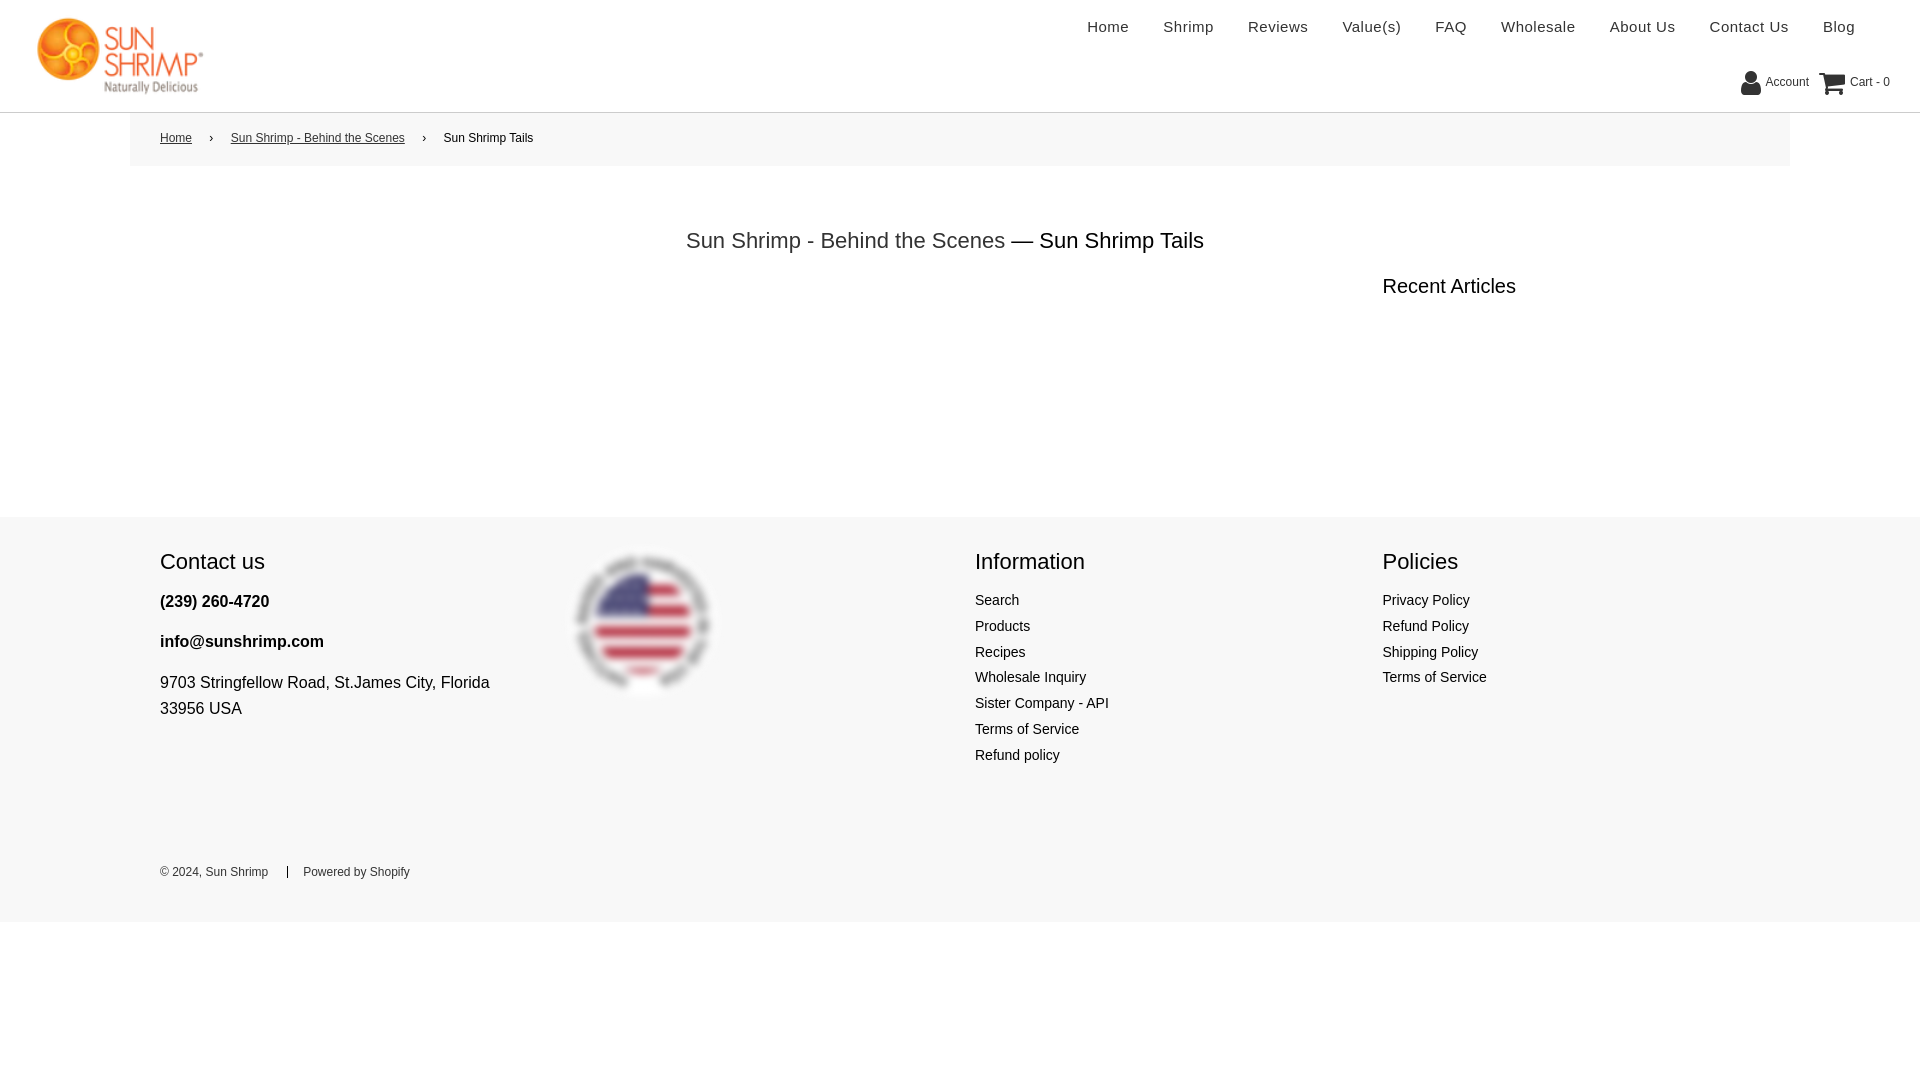 The height and width of the screenshot is (1080, 1920). What do you see at coordinates (179, 138) in the screenshot?
I see `Back to the frontpage` at bounding box center [179, 138].